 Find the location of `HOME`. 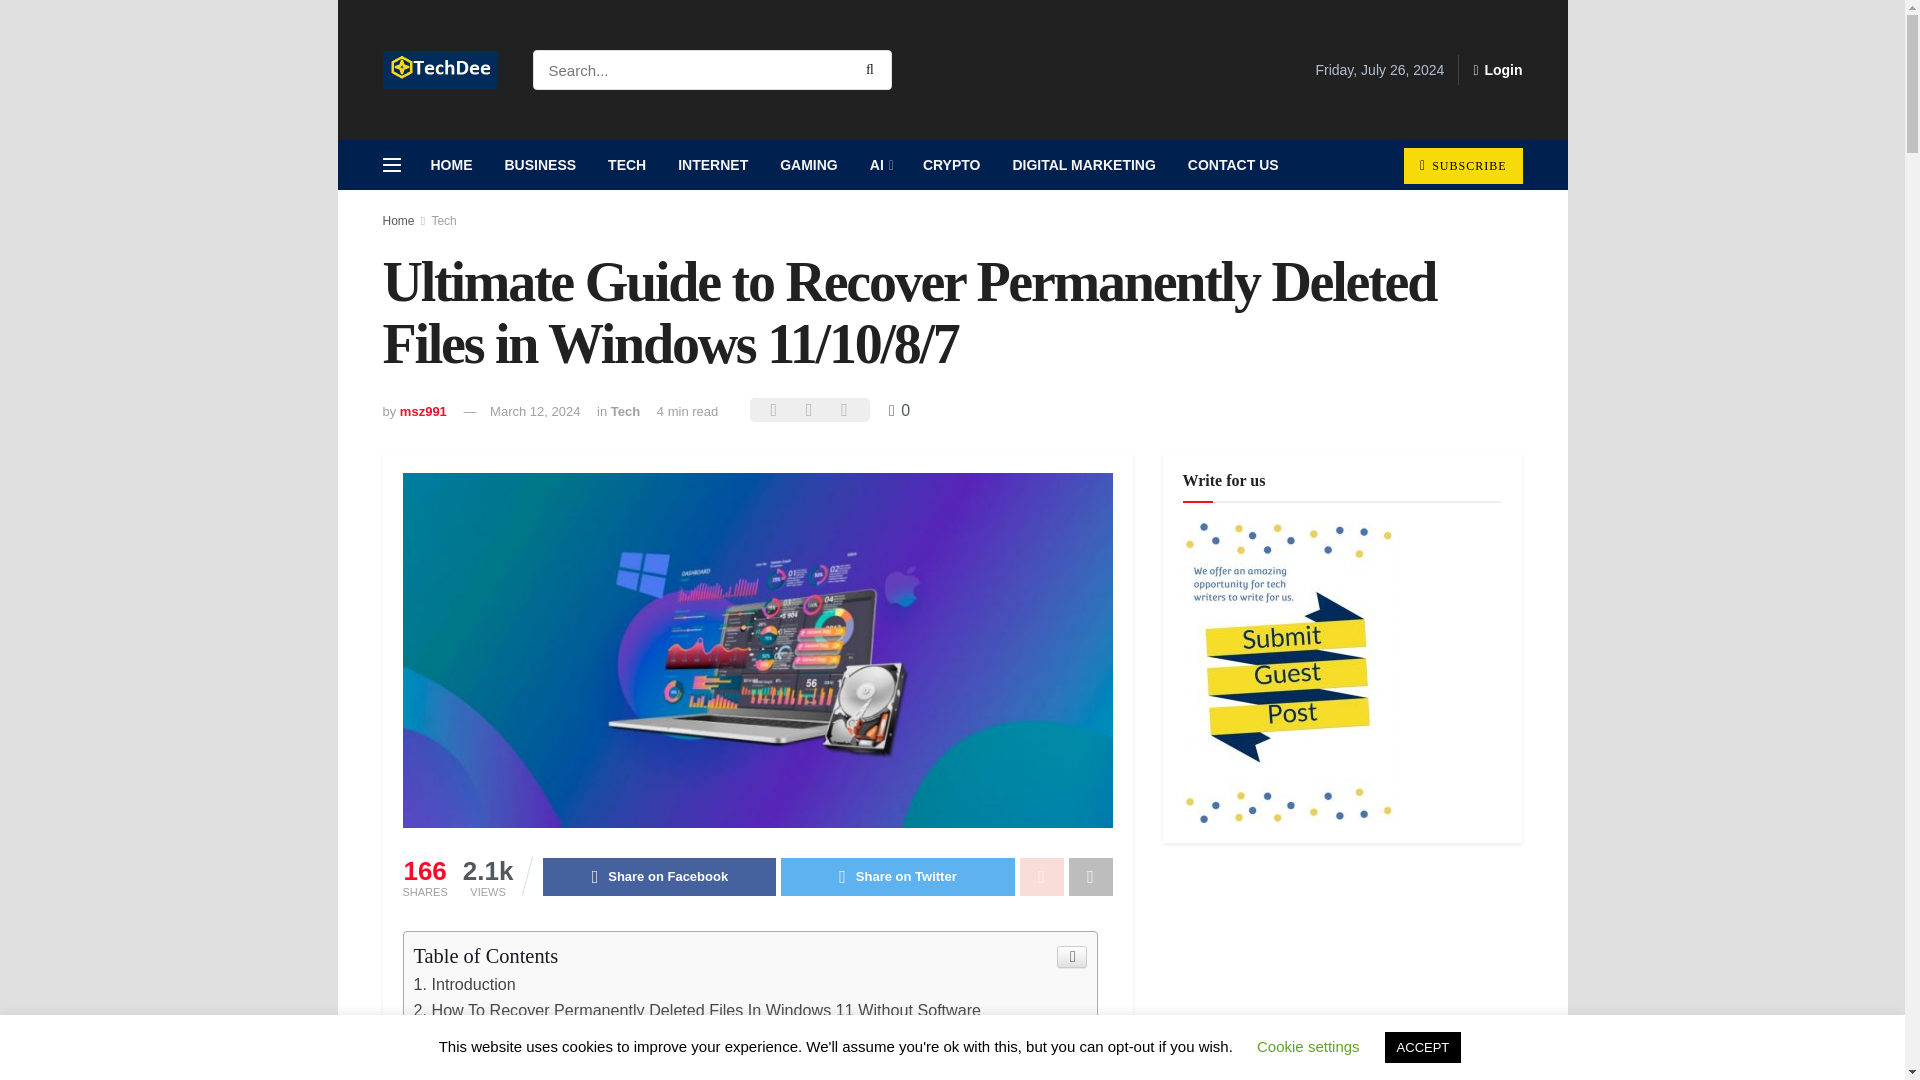

HOME is located at coordinates (450, 165).